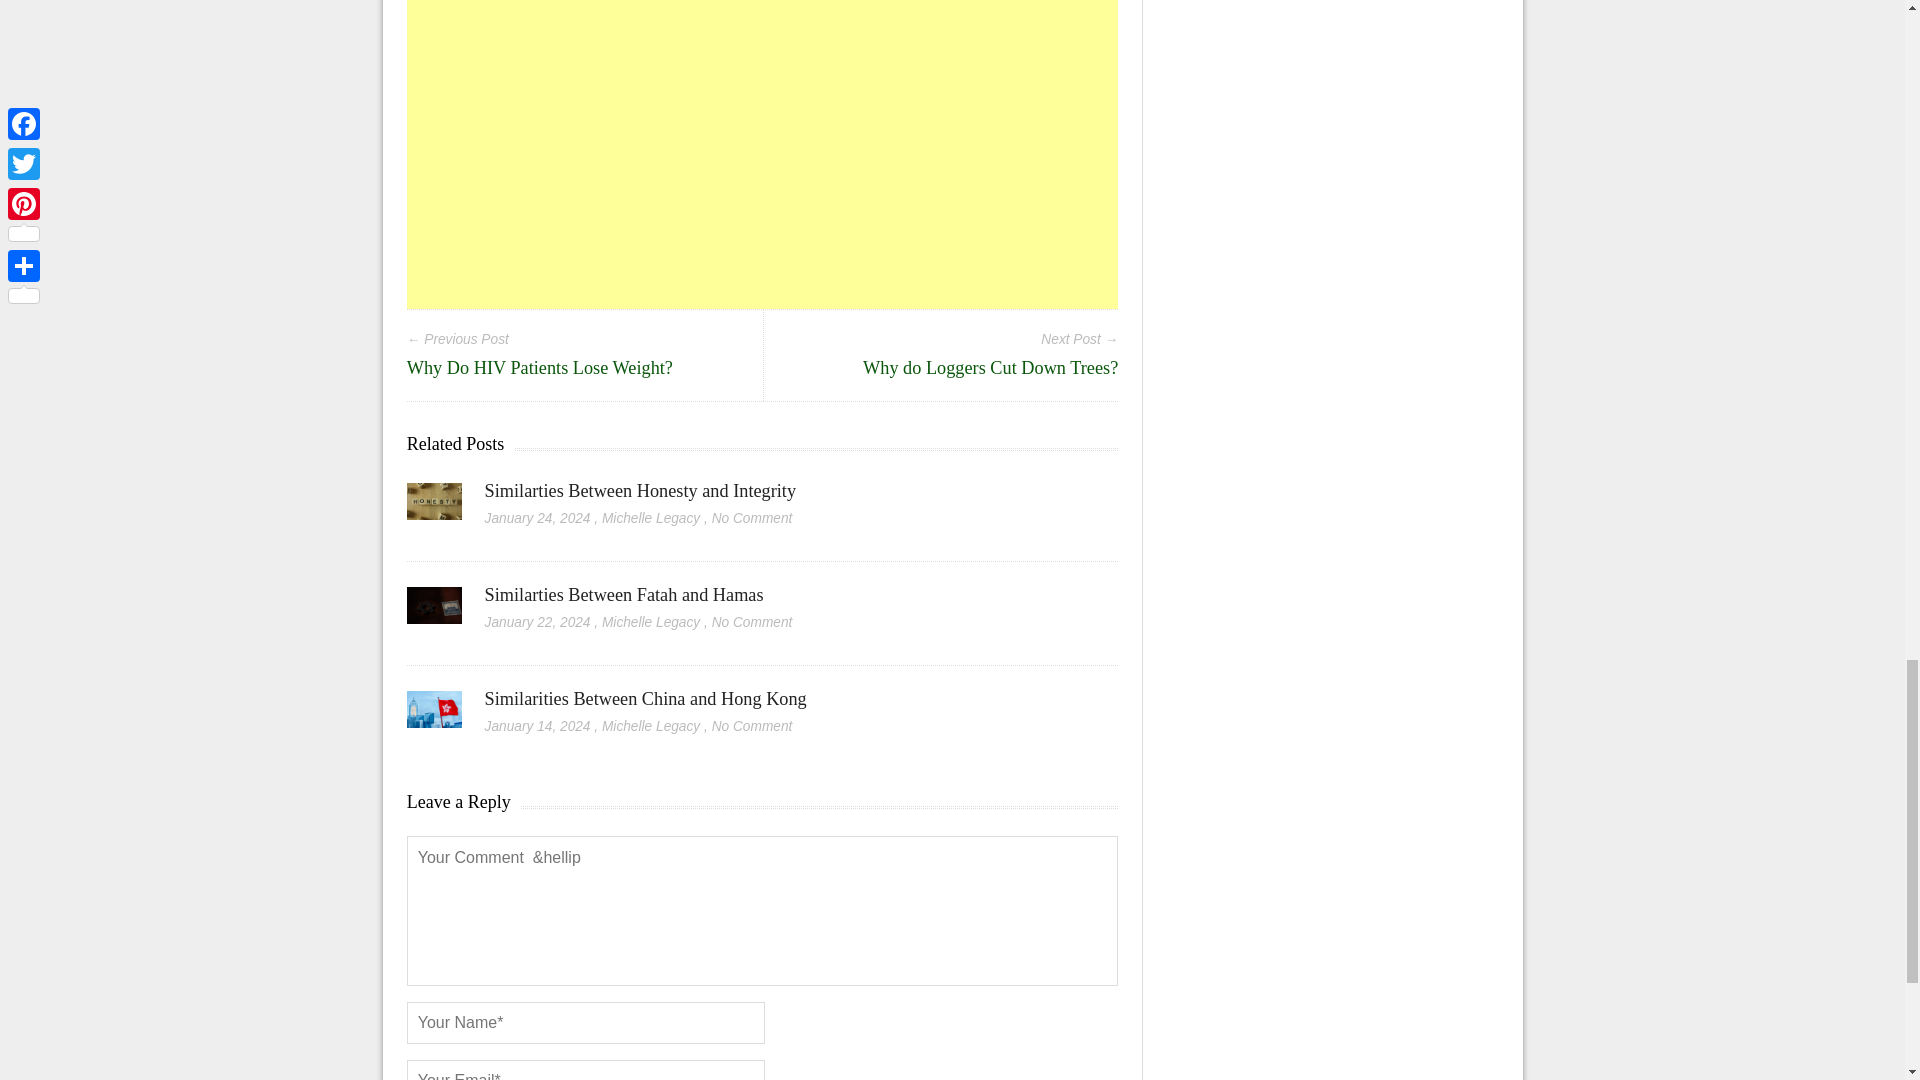 This screenshot has width=1920, height=1080. What do you see at coordinates (651, 518) in the screenshot?
I see `Posts by Michelle Legacy` at bounding box center [651, 518].